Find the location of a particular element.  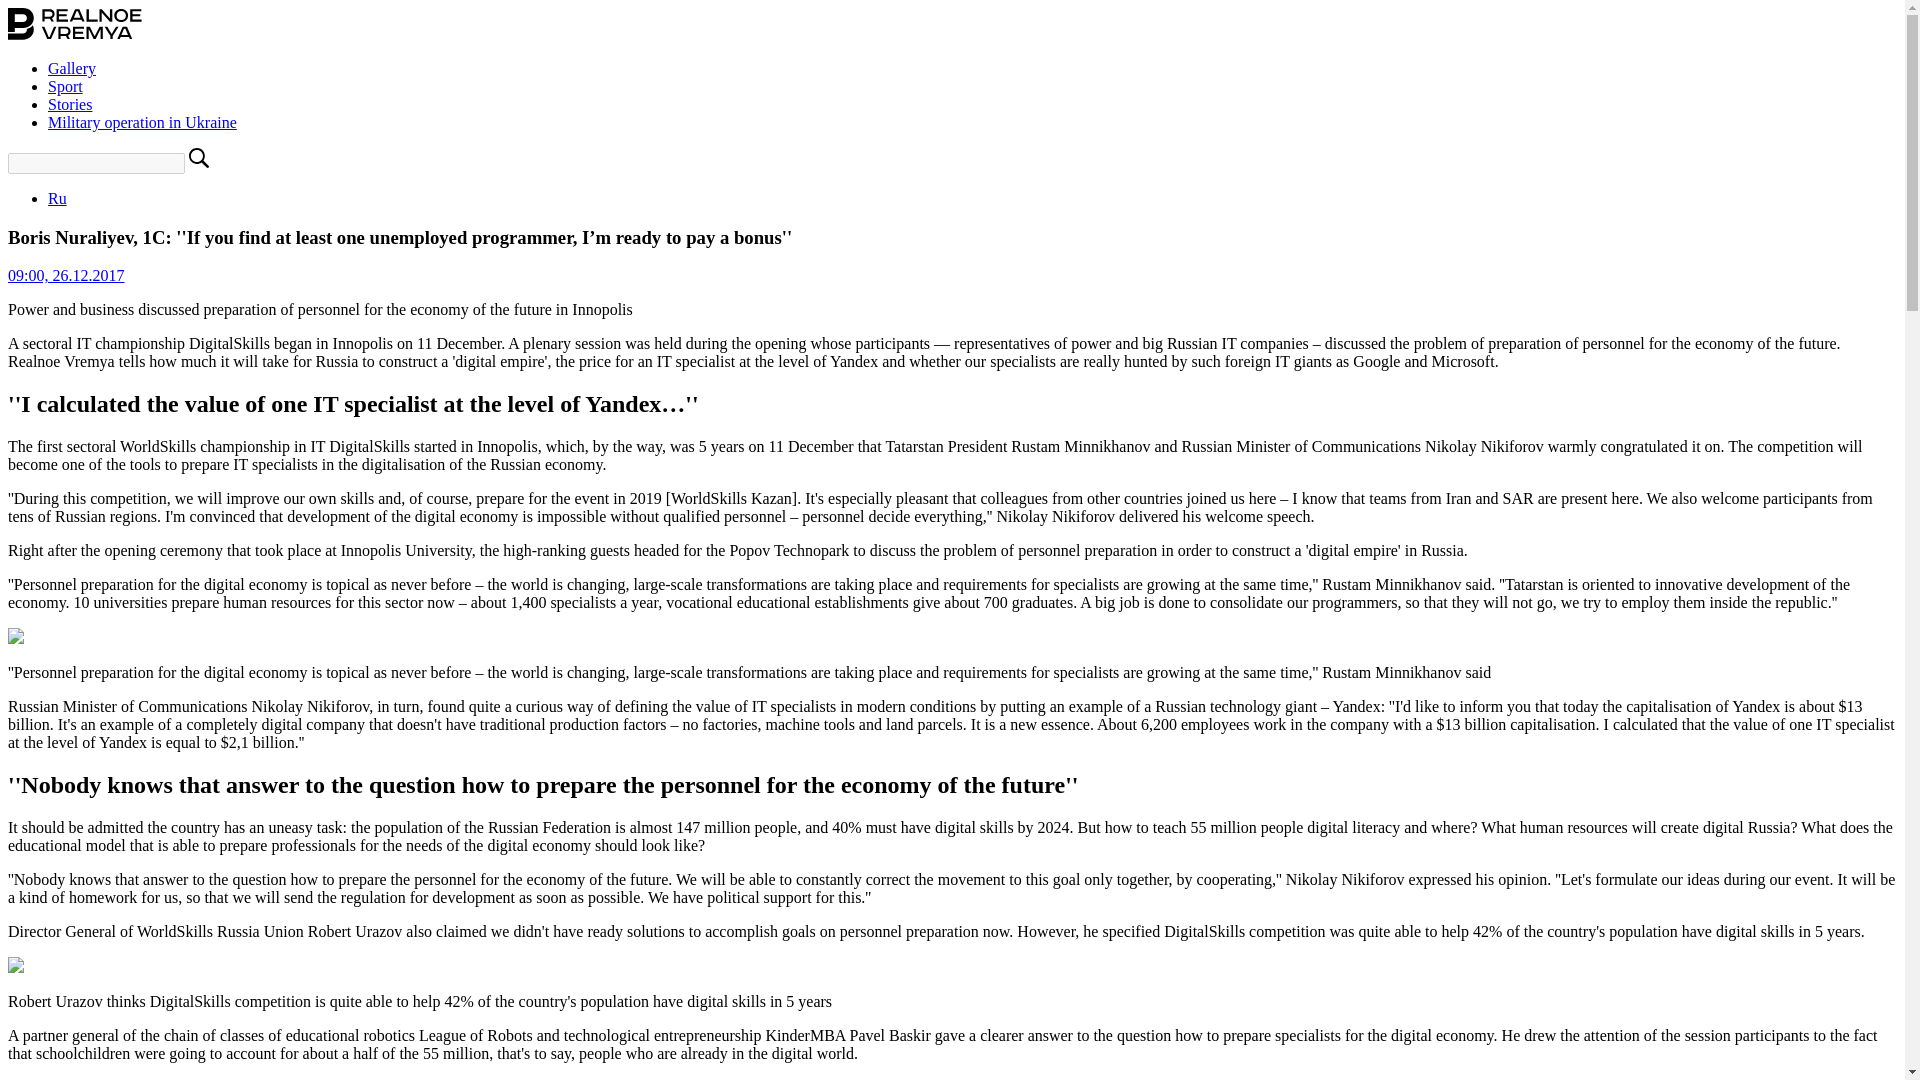

Ru is located at coordinates (58, 198).